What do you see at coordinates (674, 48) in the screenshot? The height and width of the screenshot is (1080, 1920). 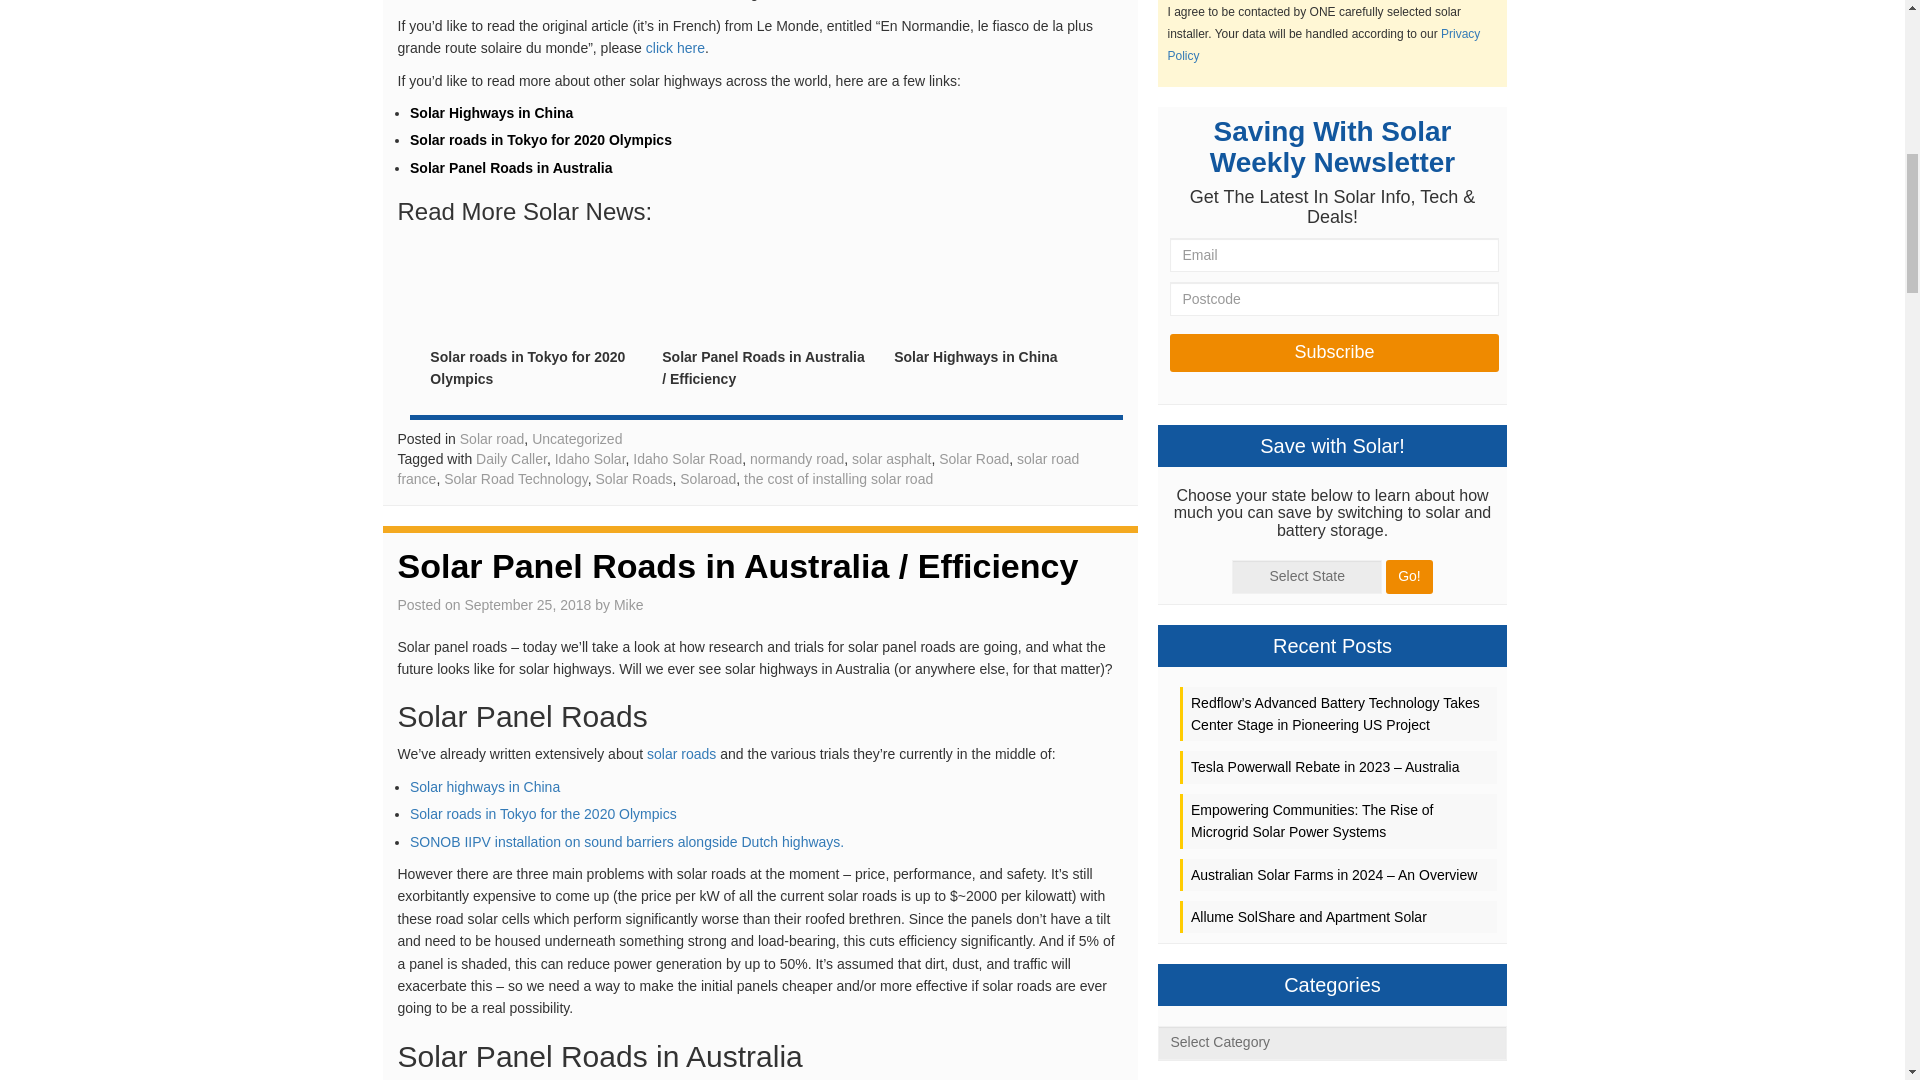 I see `click here` at bounding box center [674, 48].